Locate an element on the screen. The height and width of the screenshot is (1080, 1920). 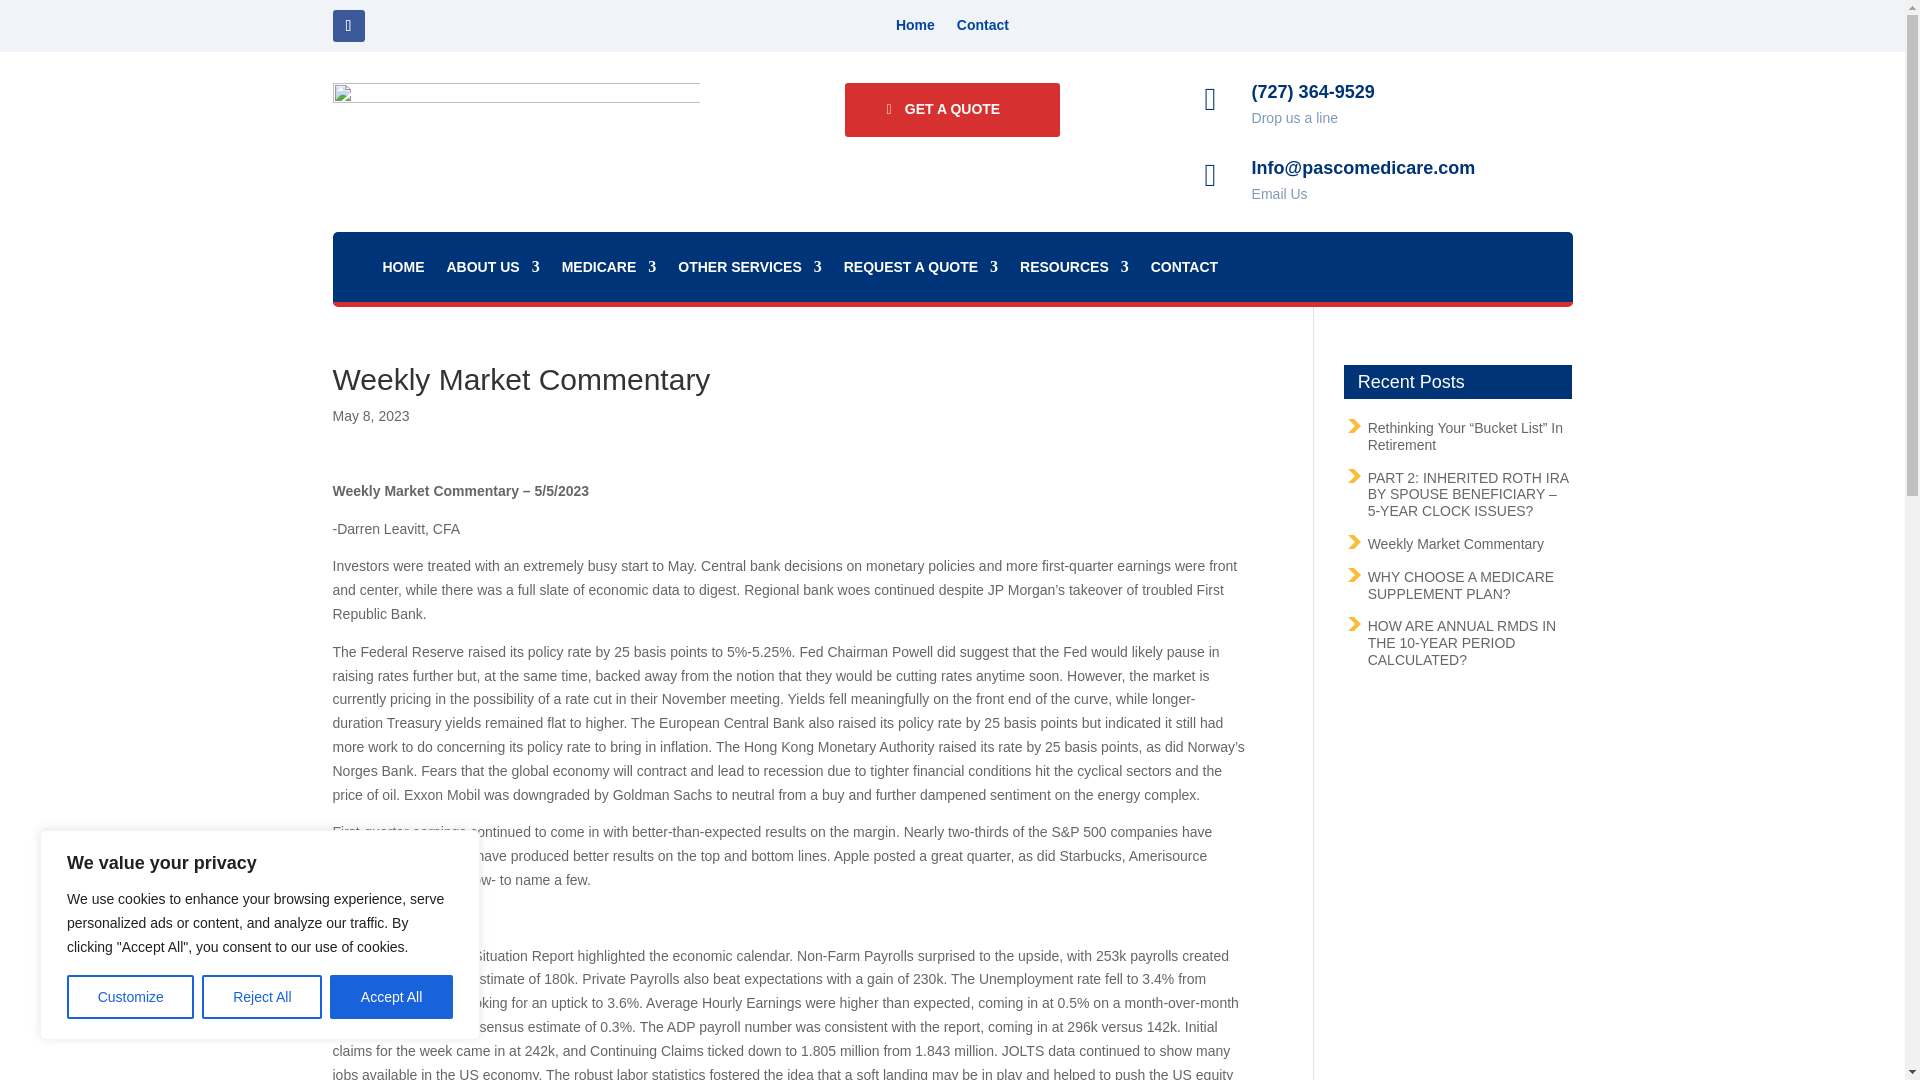
GET A QUOTE is located at coordinates (952, 110).